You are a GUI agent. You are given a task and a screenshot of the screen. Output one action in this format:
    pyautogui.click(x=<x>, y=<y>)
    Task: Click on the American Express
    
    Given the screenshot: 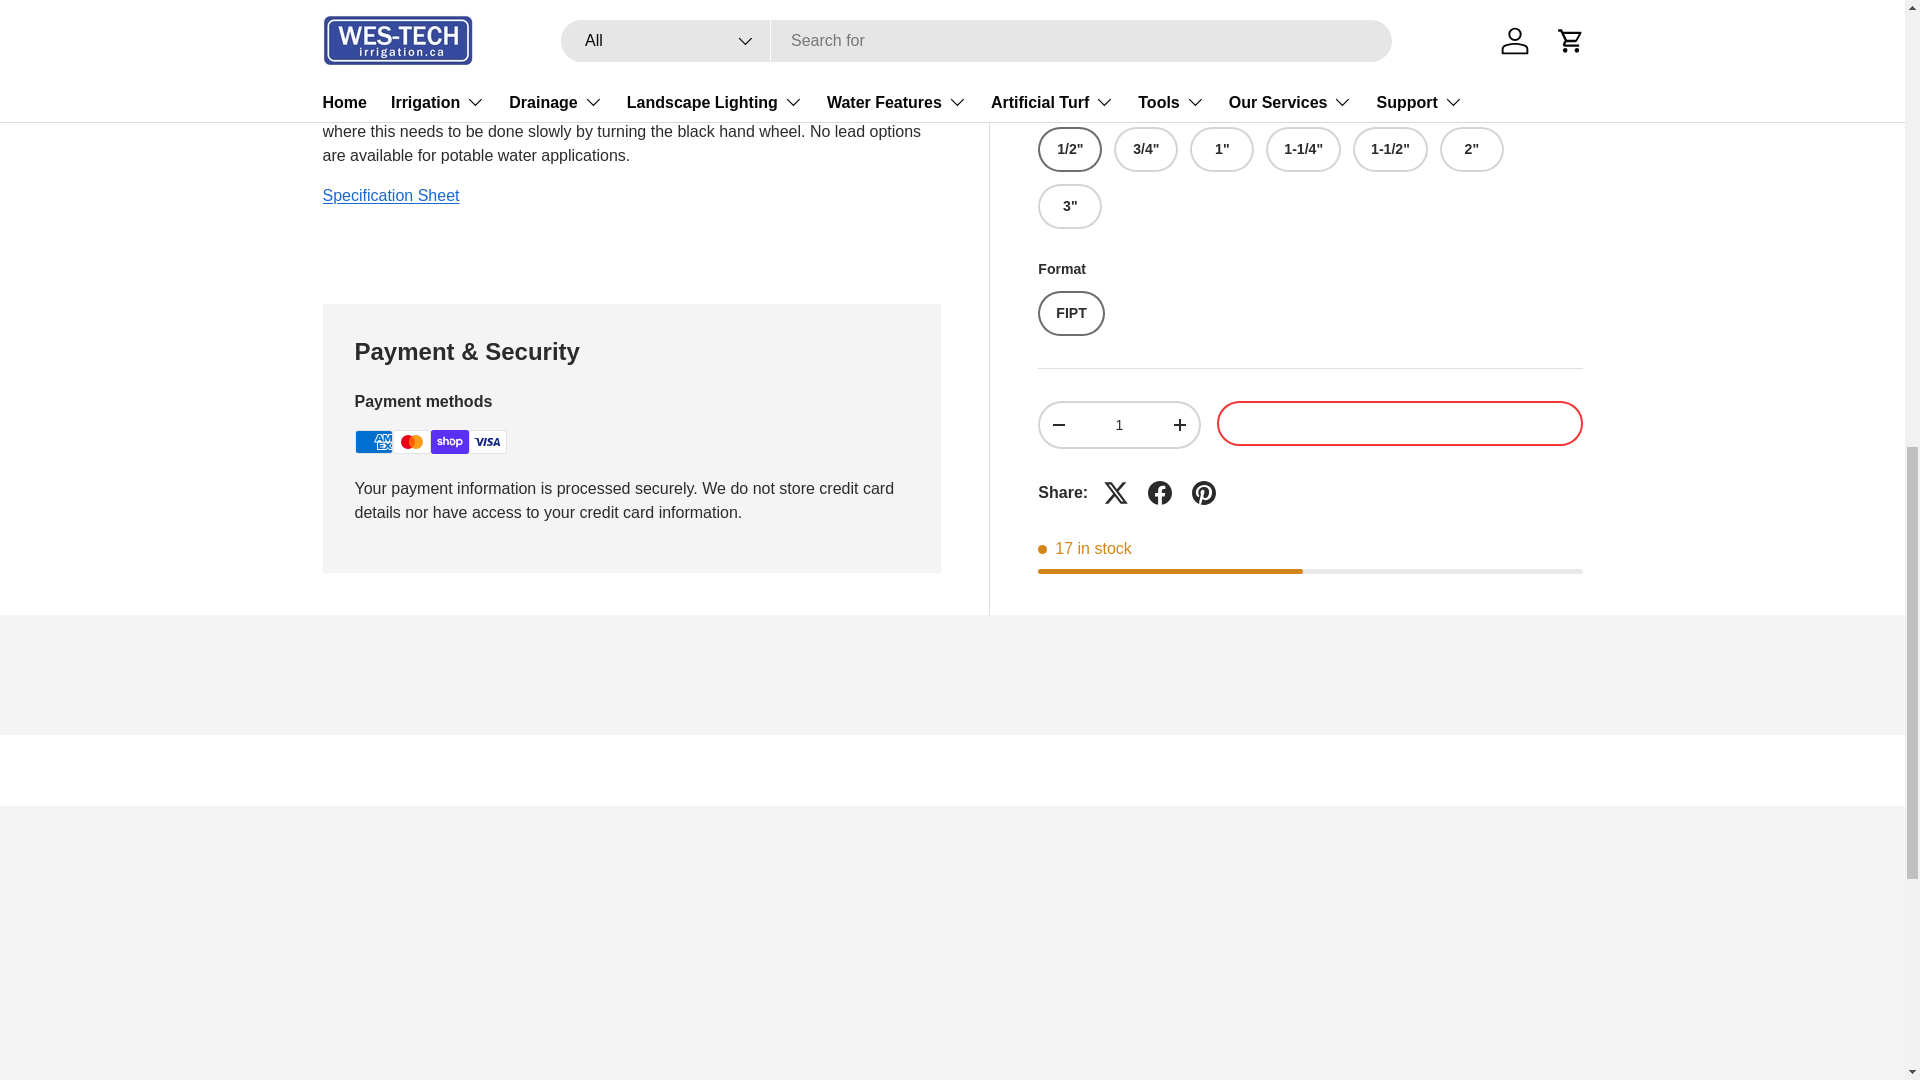 What is the action you would take?
    pyautogui.click(x=372, y=441)
    